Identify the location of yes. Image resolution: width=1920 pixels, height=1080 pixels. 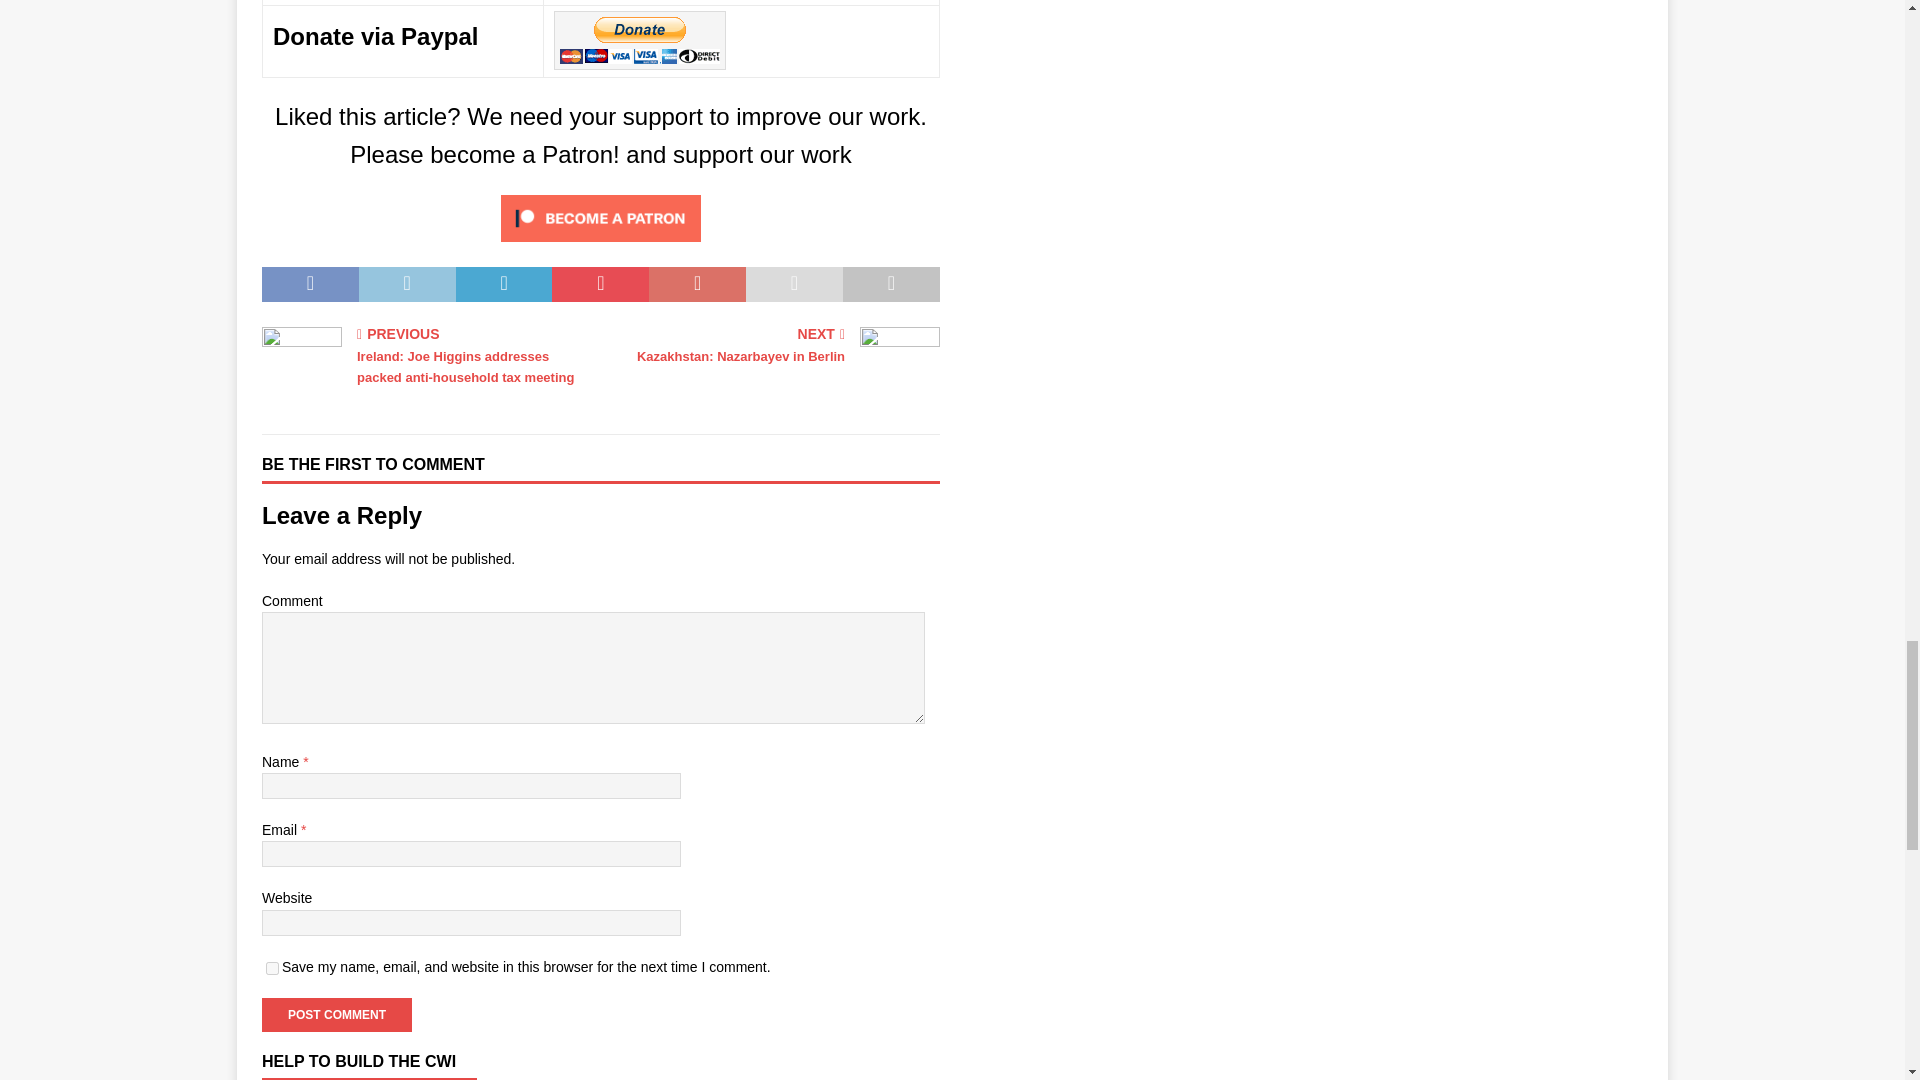
(272, 968).